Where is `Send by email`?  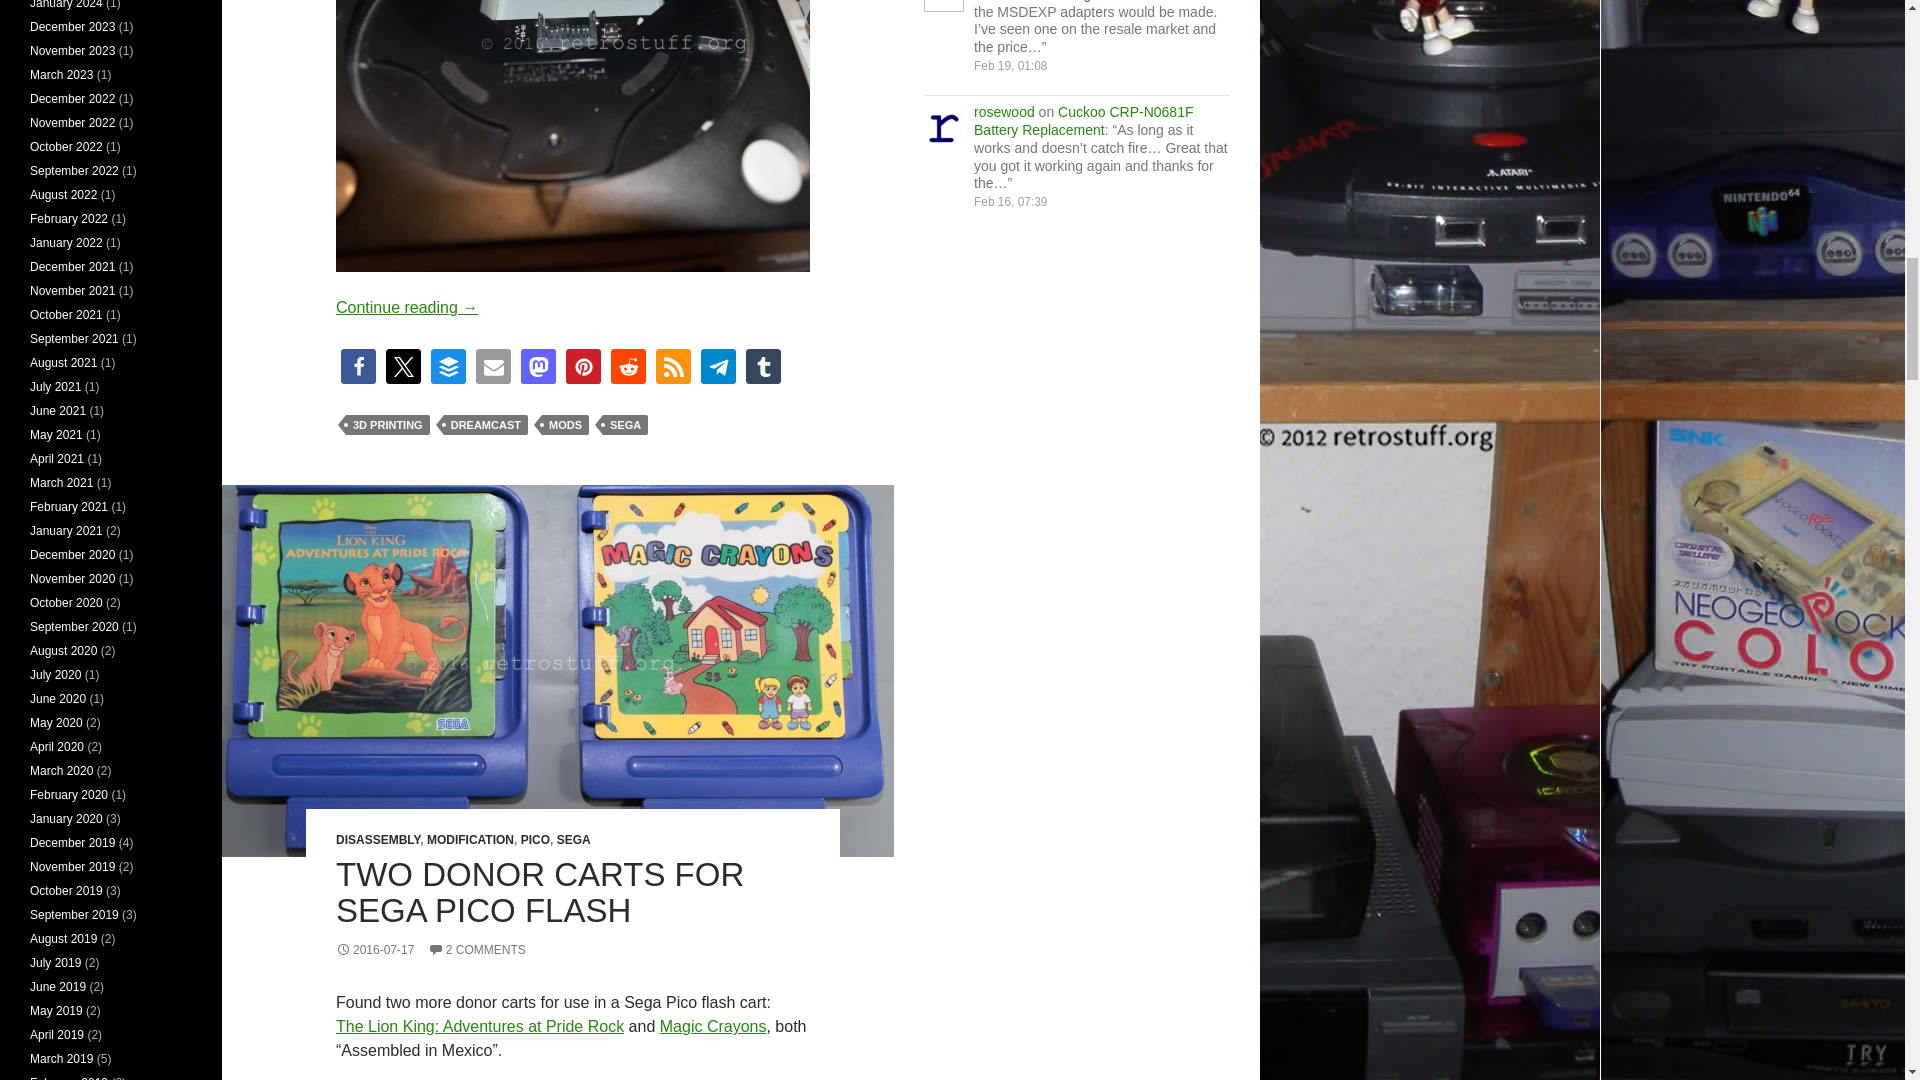 Send by email is located at coordinates (493, 366).